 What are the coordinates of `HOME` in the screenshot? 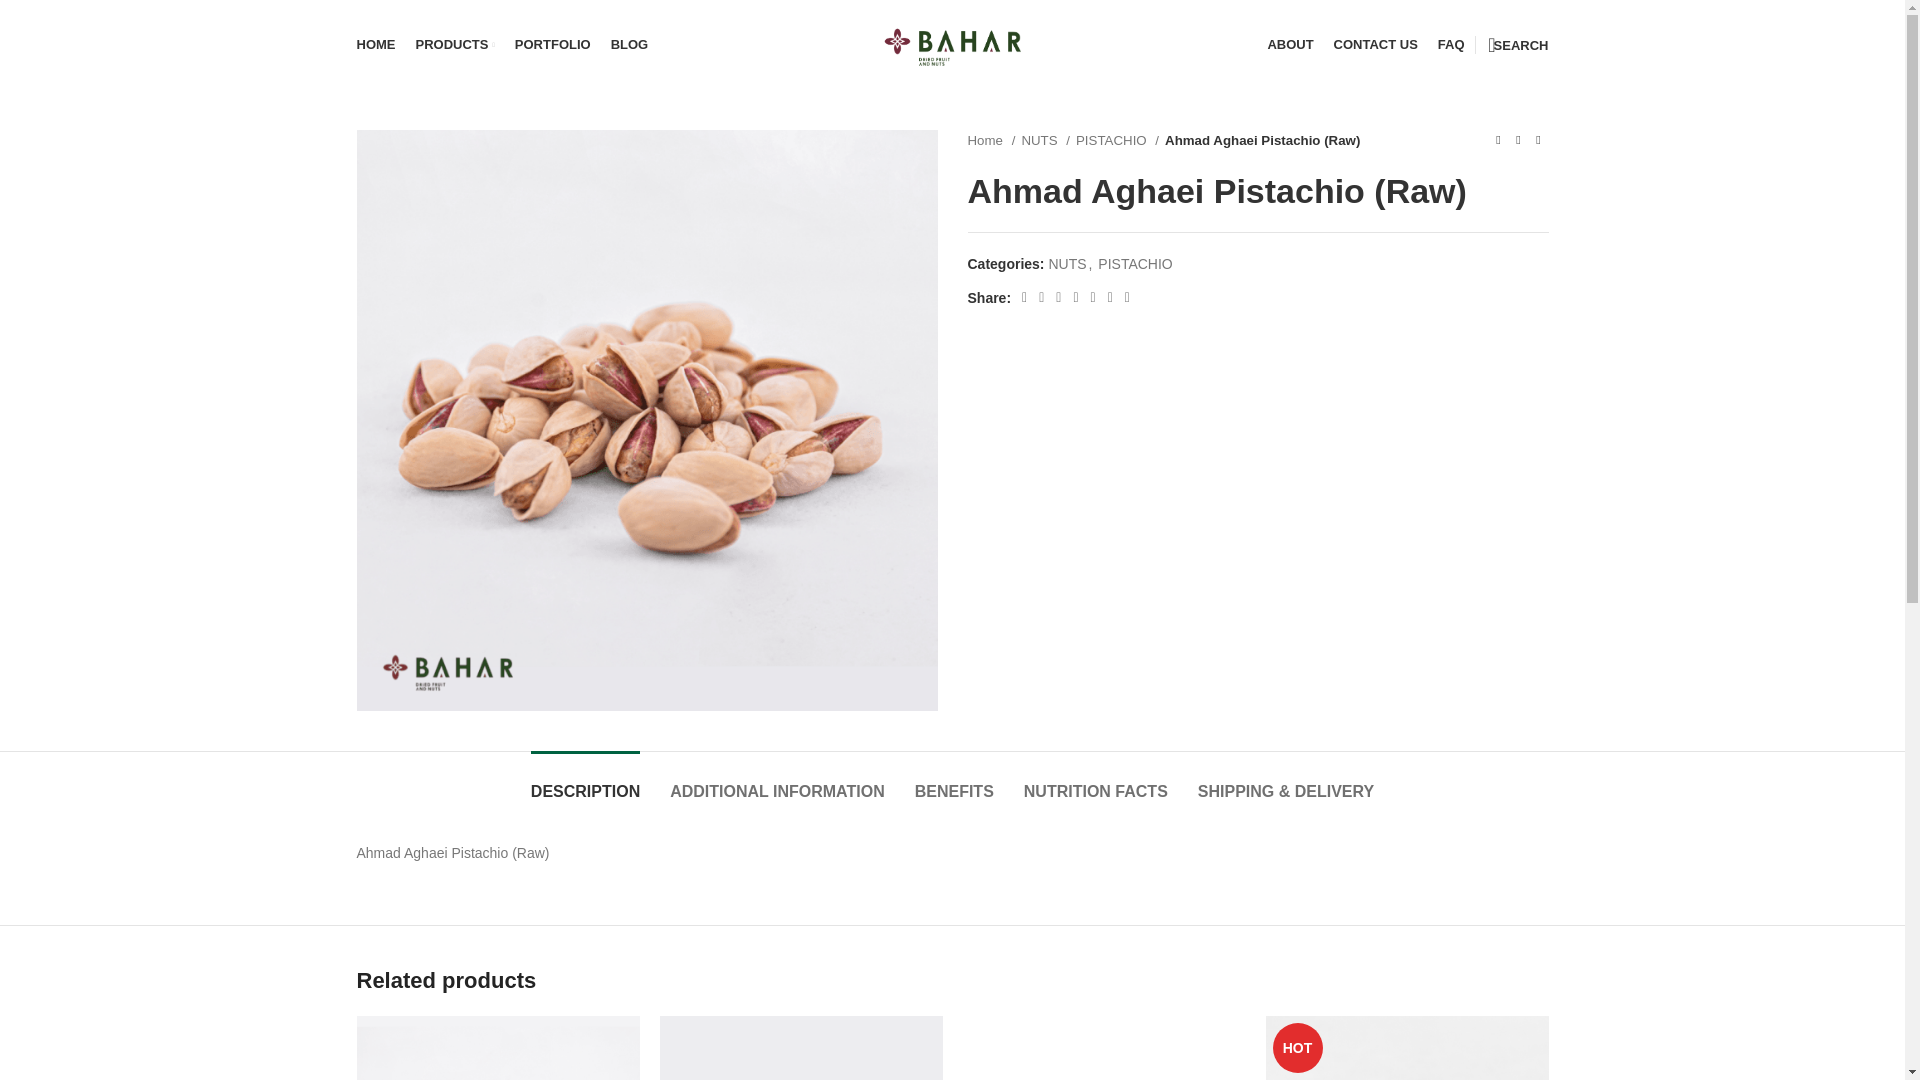 It's located at (952, 44).